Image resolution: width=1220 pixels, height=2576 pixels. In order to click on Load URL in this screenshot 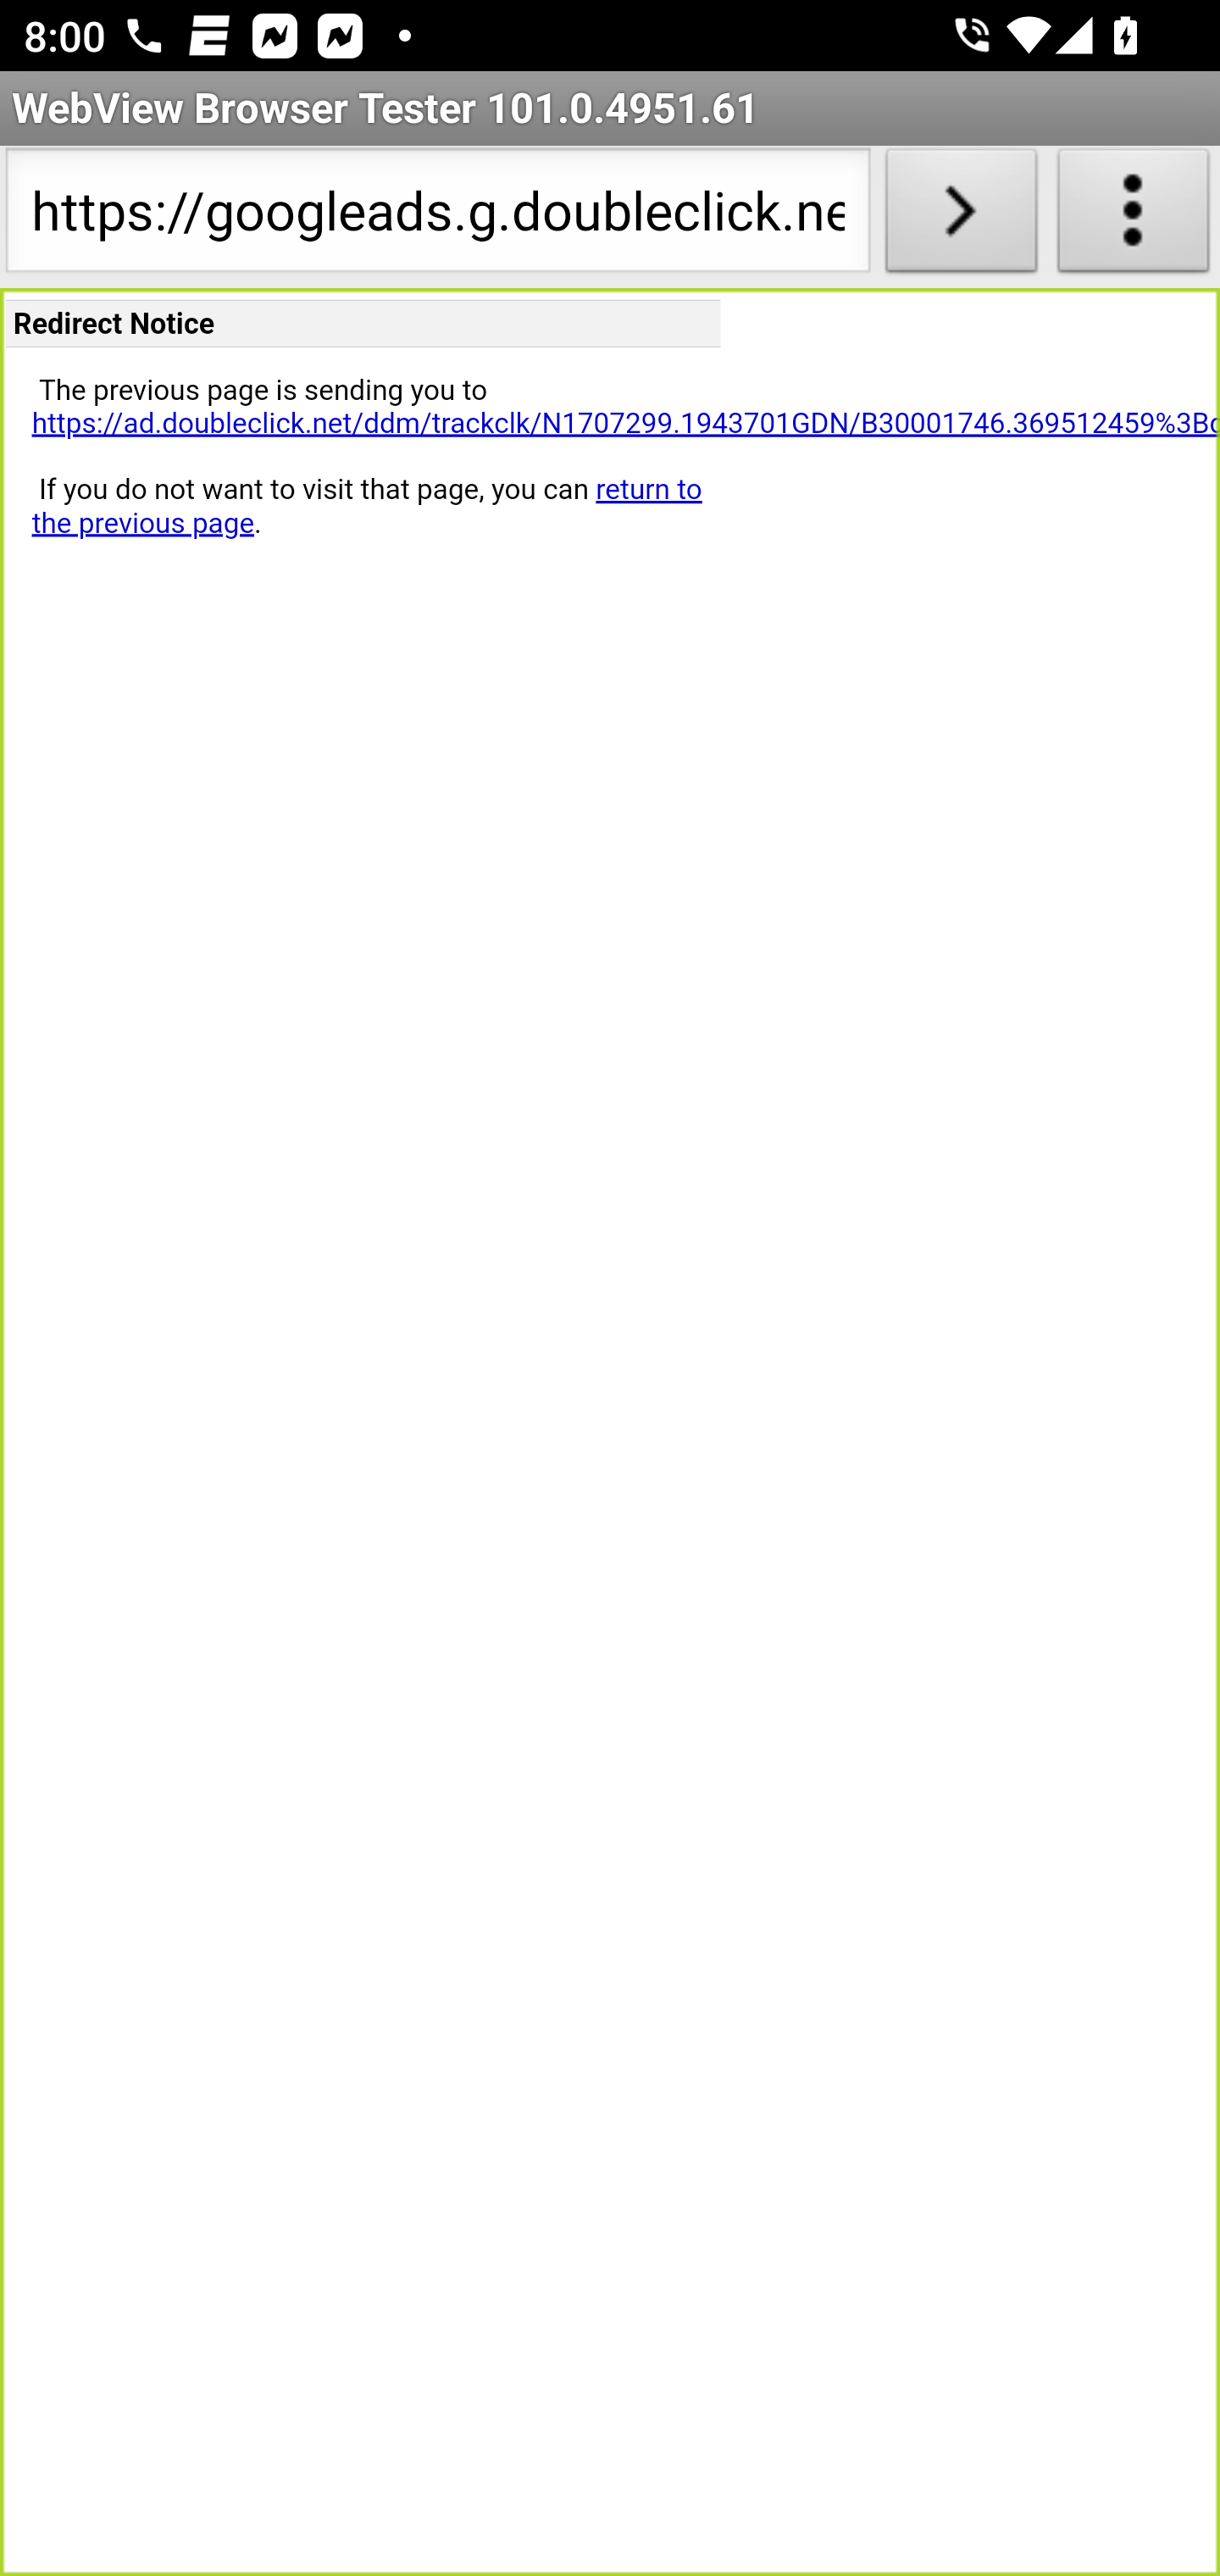, I will do `click(961, 217)`.